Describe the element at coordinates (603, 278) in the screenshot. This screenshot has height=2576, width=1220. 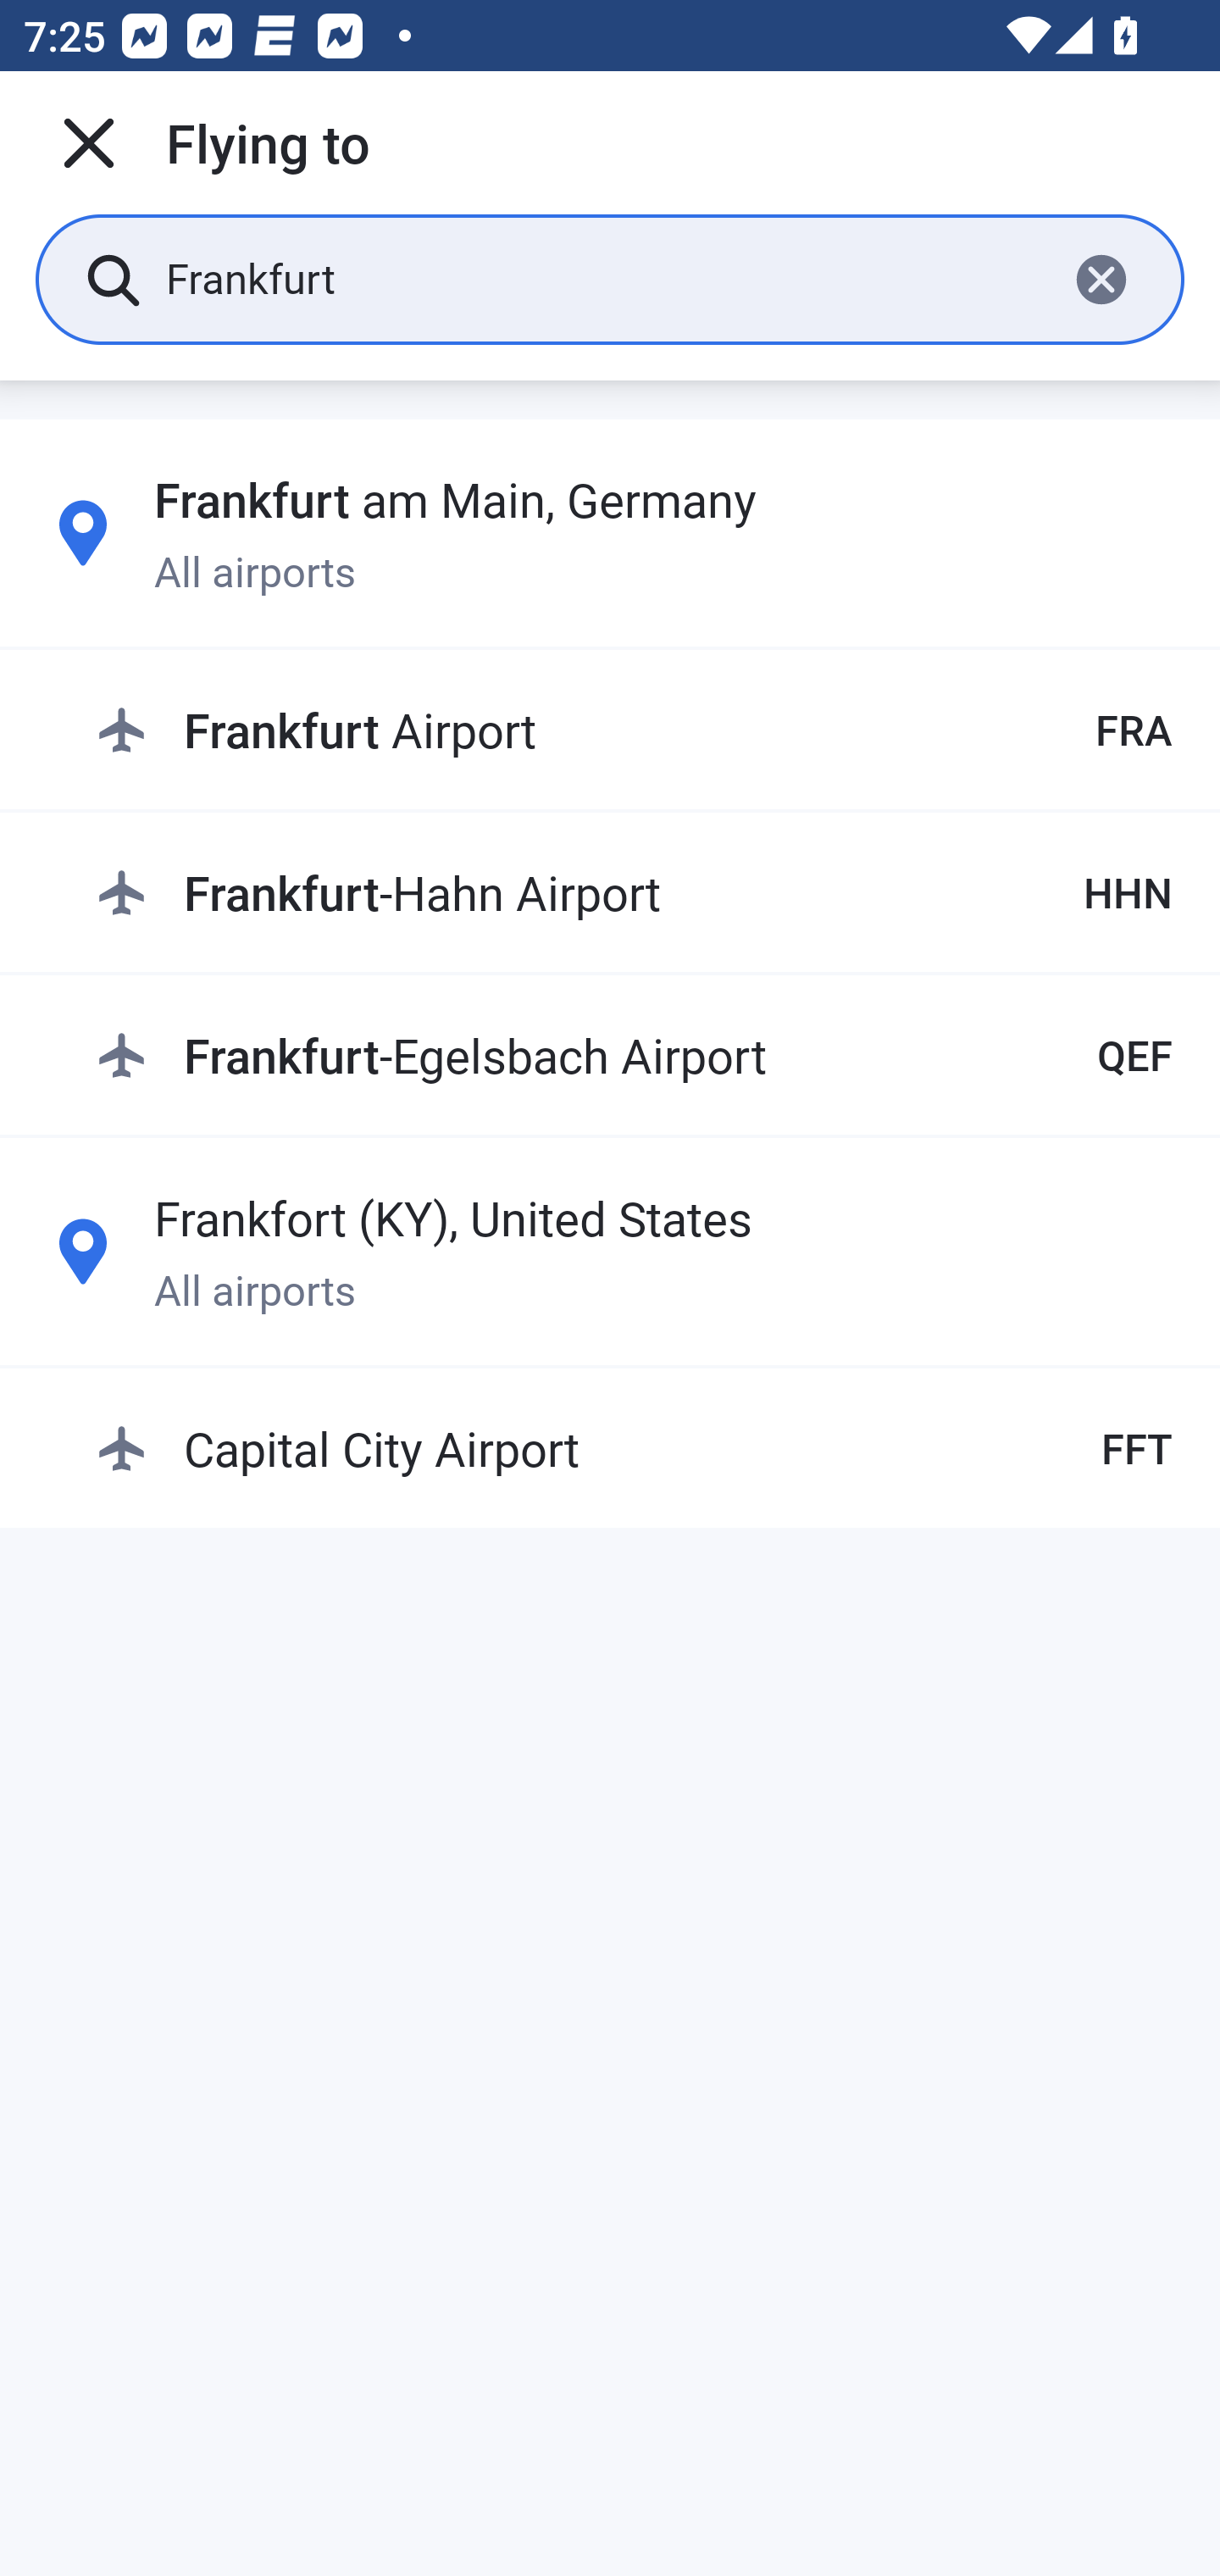
I see `Frankfurt` at that location.